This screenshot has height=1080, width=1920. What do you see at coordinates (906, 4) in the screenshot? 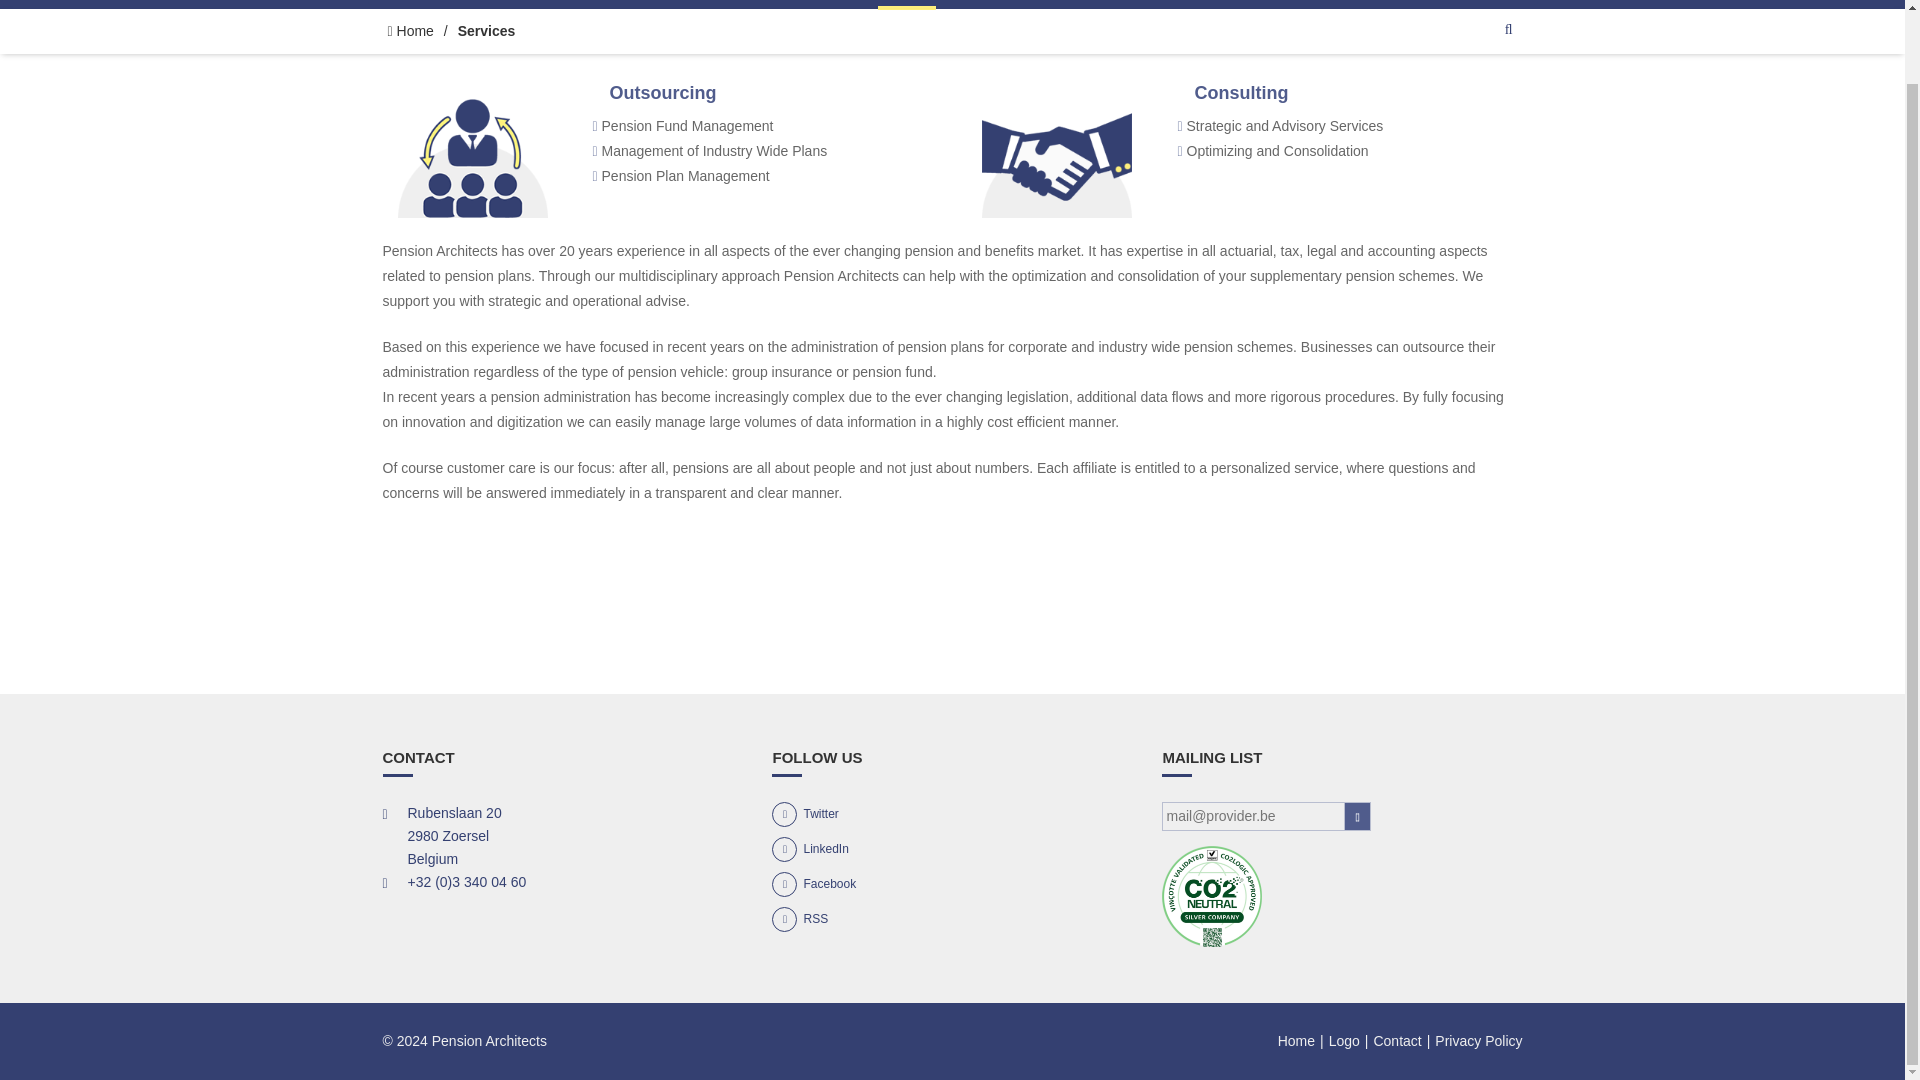
I see `Services` at bounding box center [906, 4].